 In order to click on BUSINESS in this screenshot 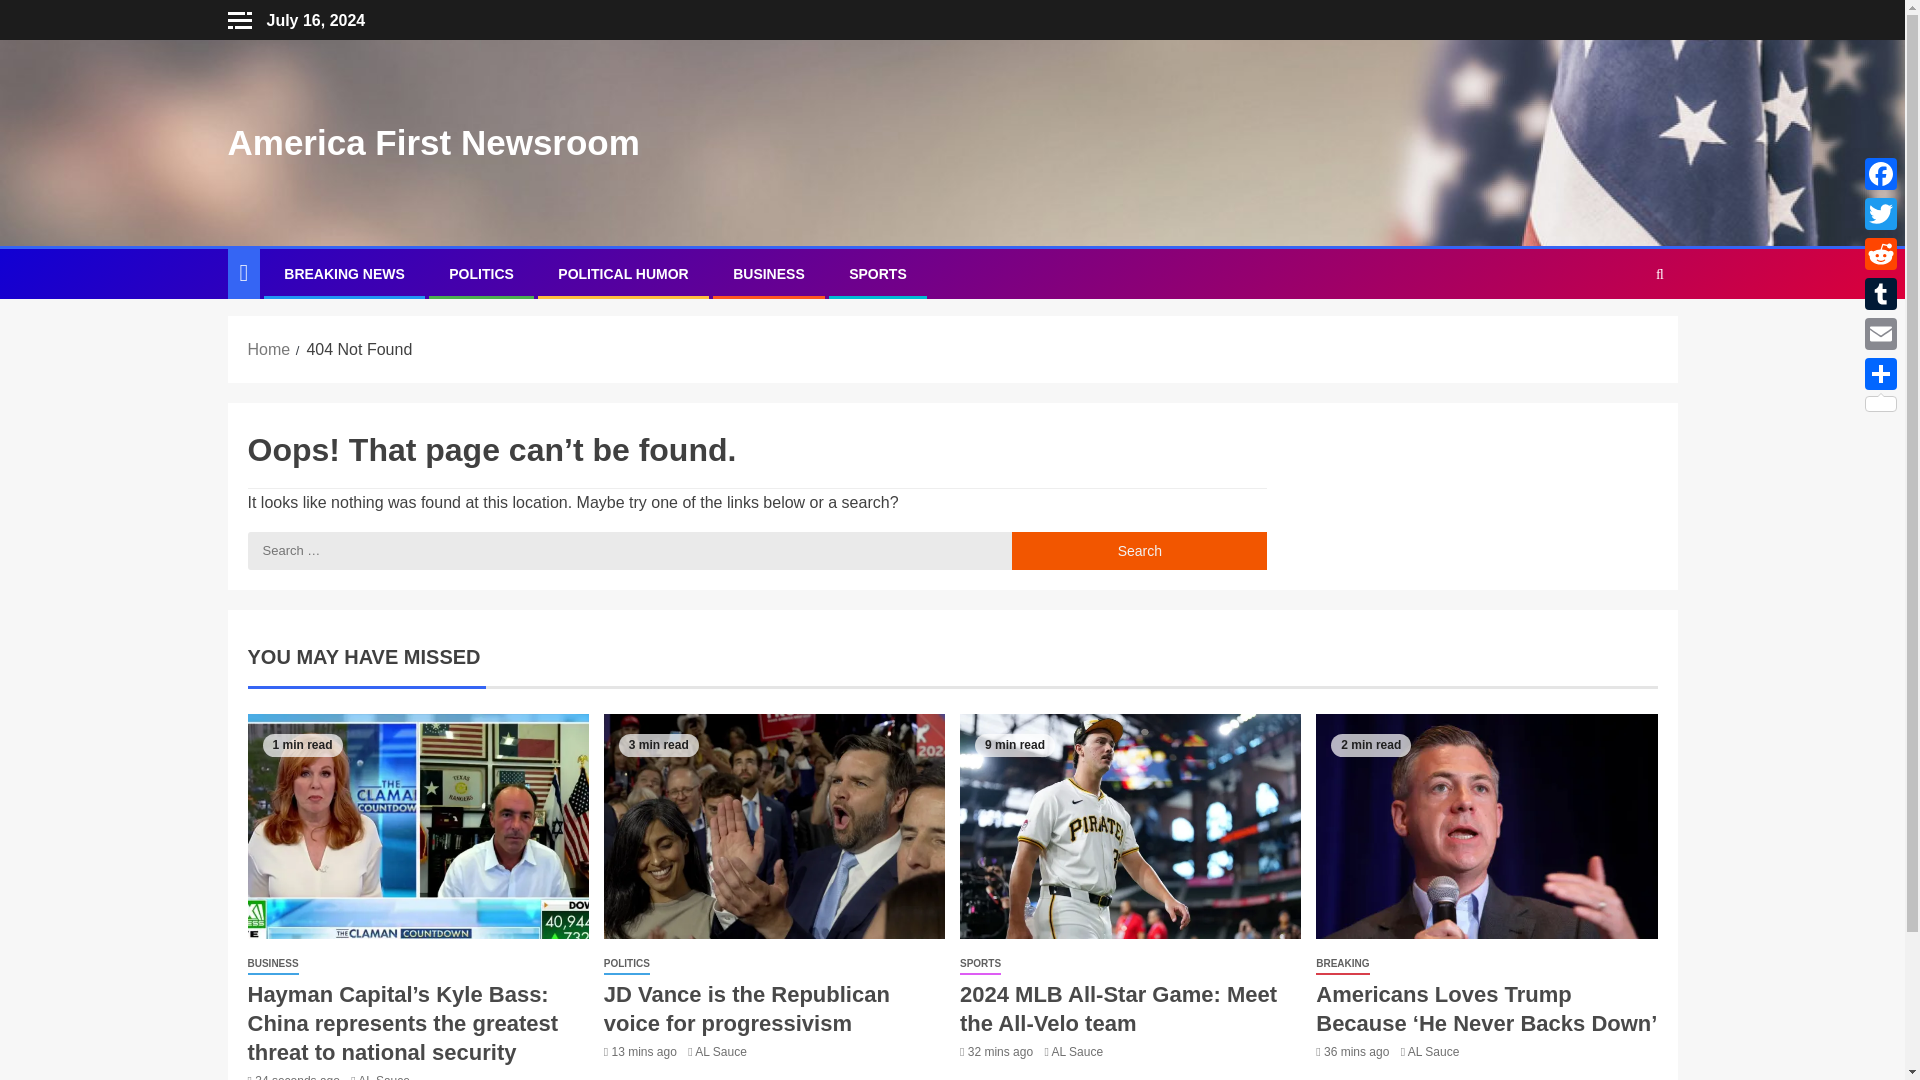, I will do `click(273, 964)`.